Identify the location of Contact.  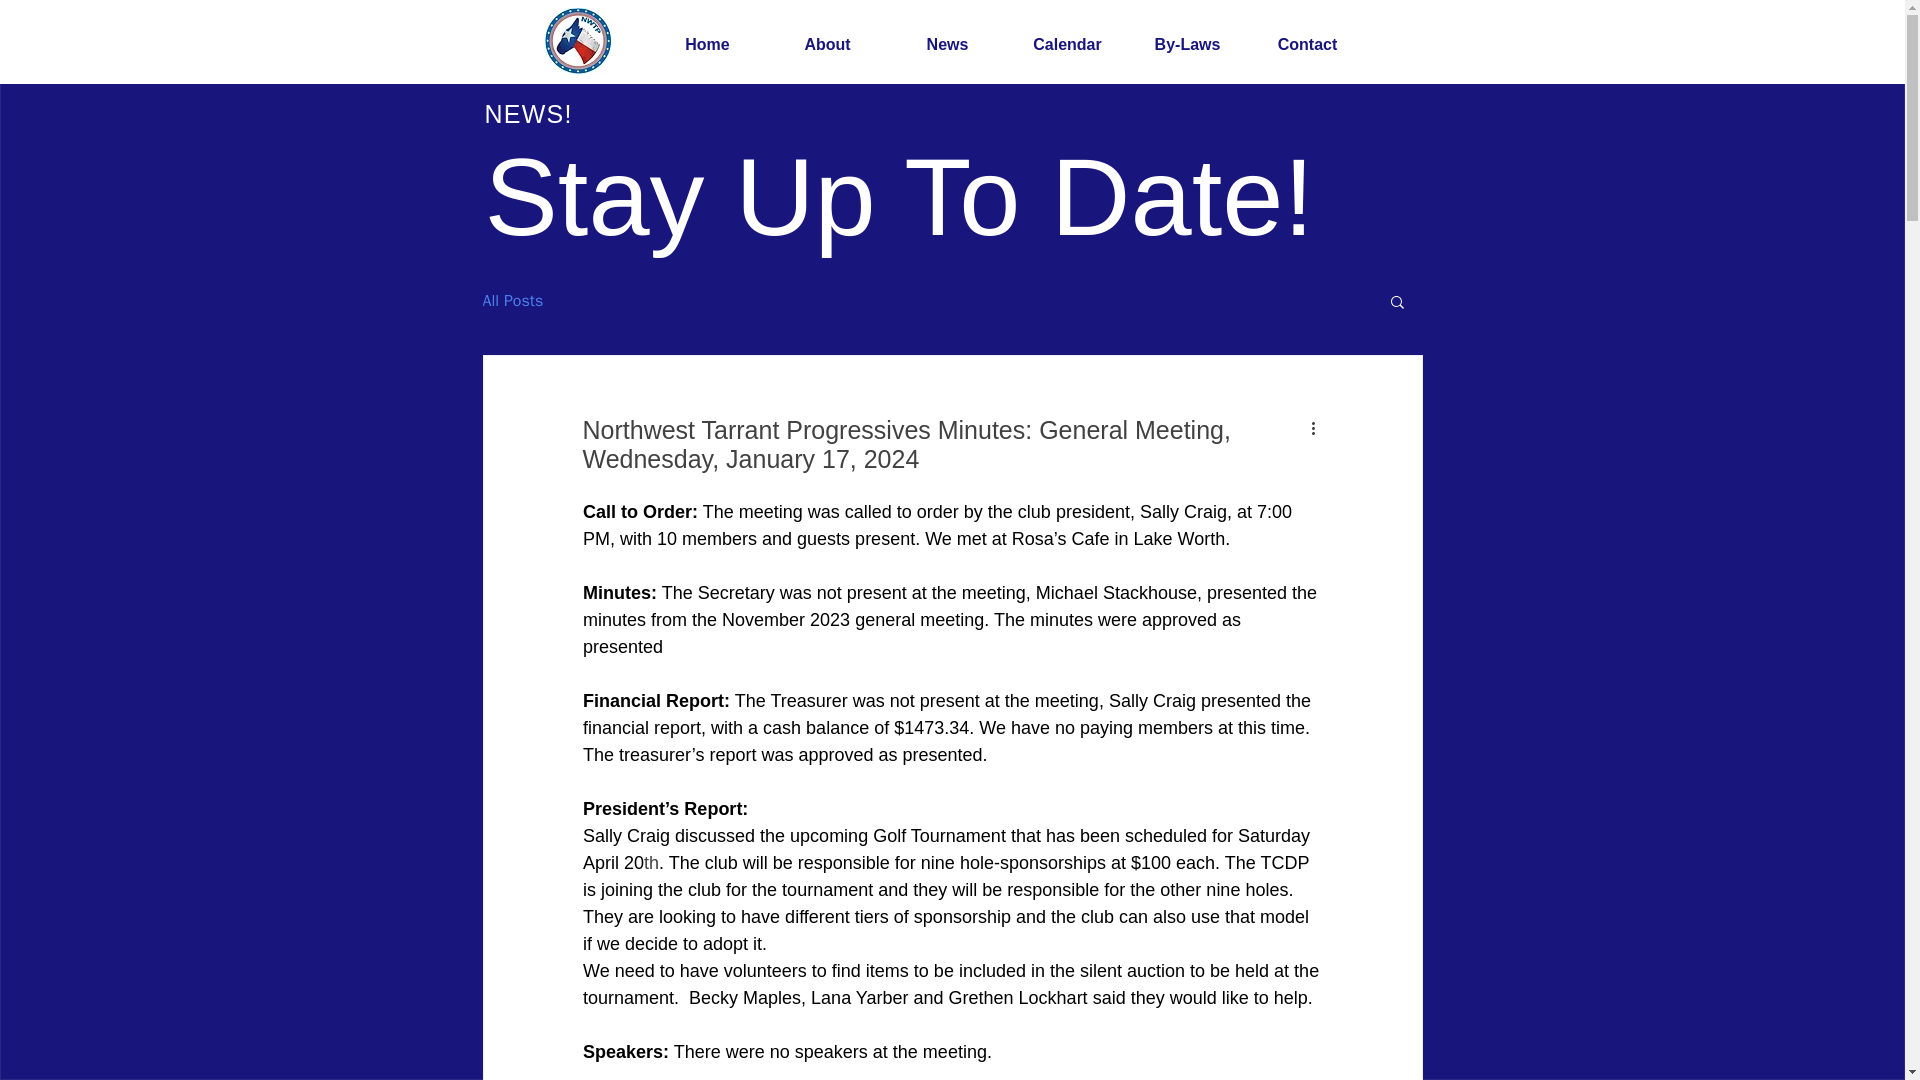
(1308, 45).